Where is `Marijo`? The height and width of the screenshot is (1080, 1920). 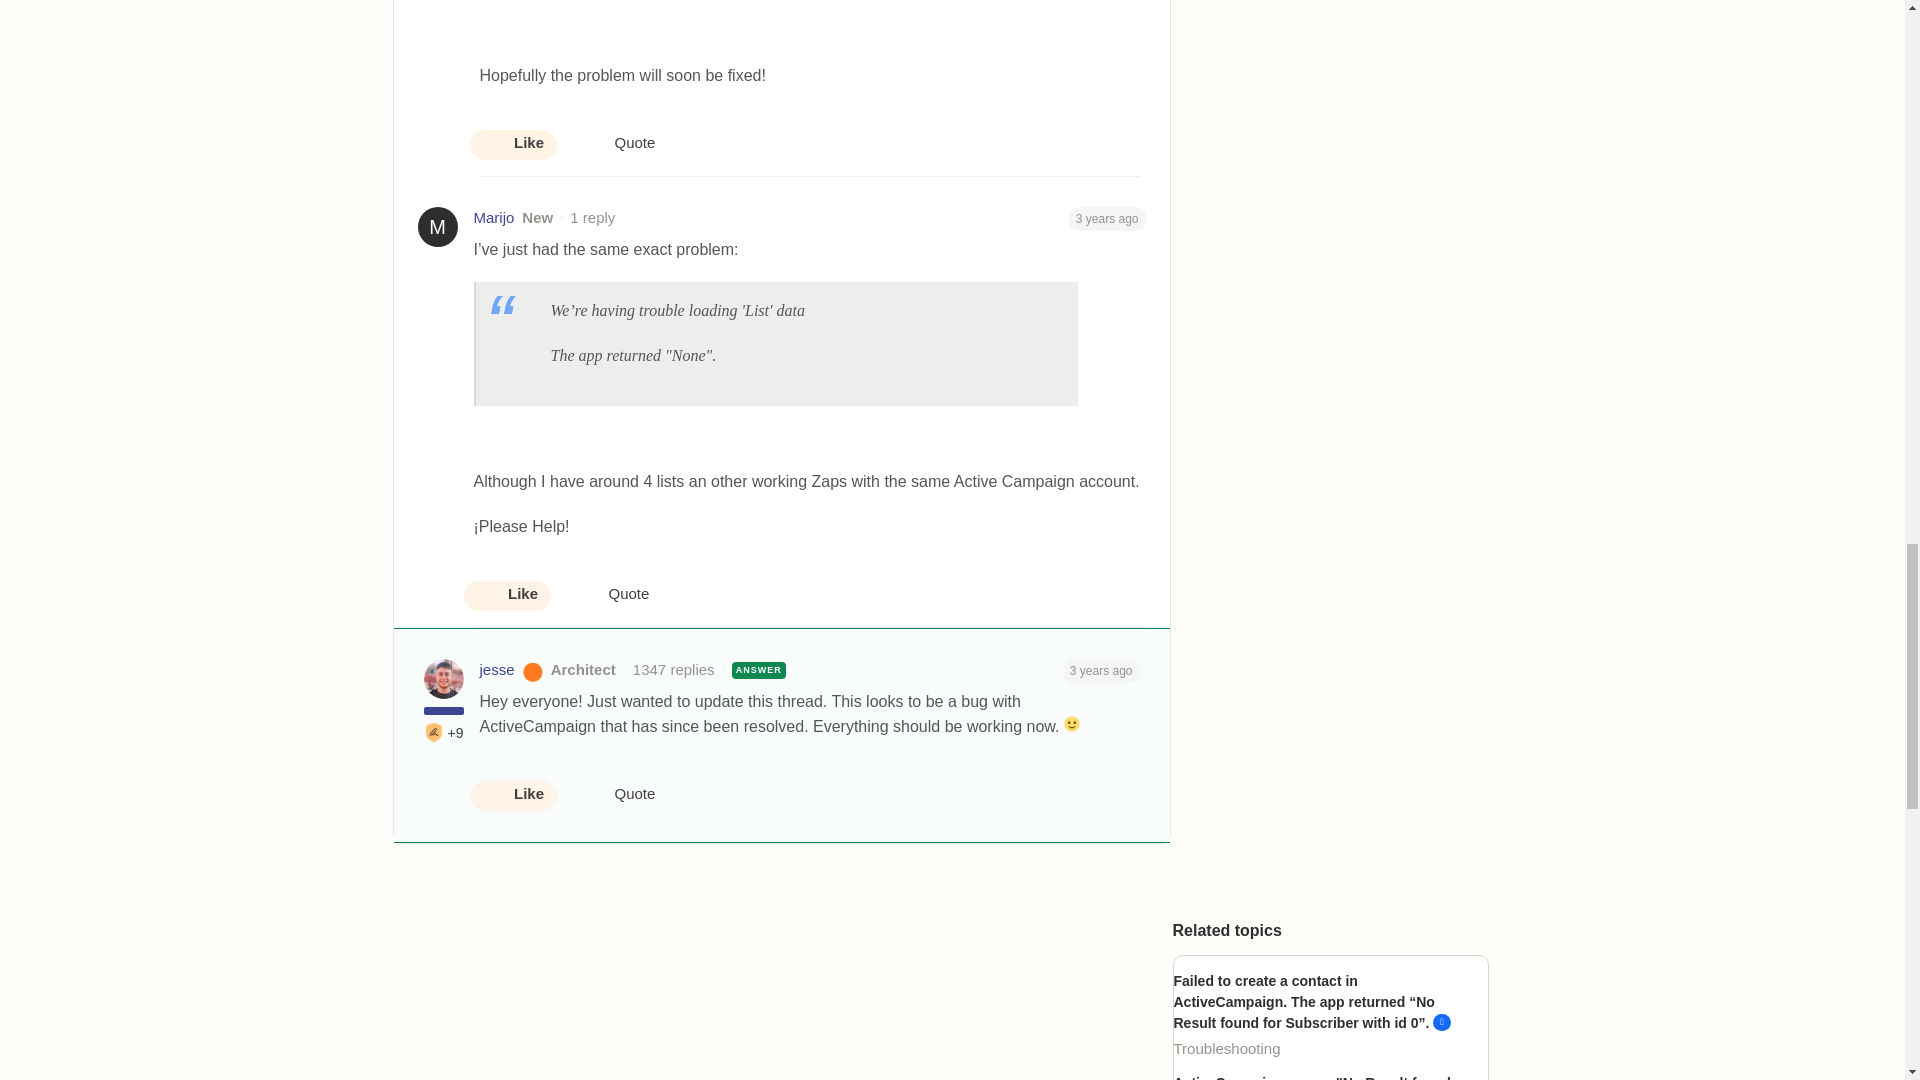 Marijo is located at coordinates (494, 218).